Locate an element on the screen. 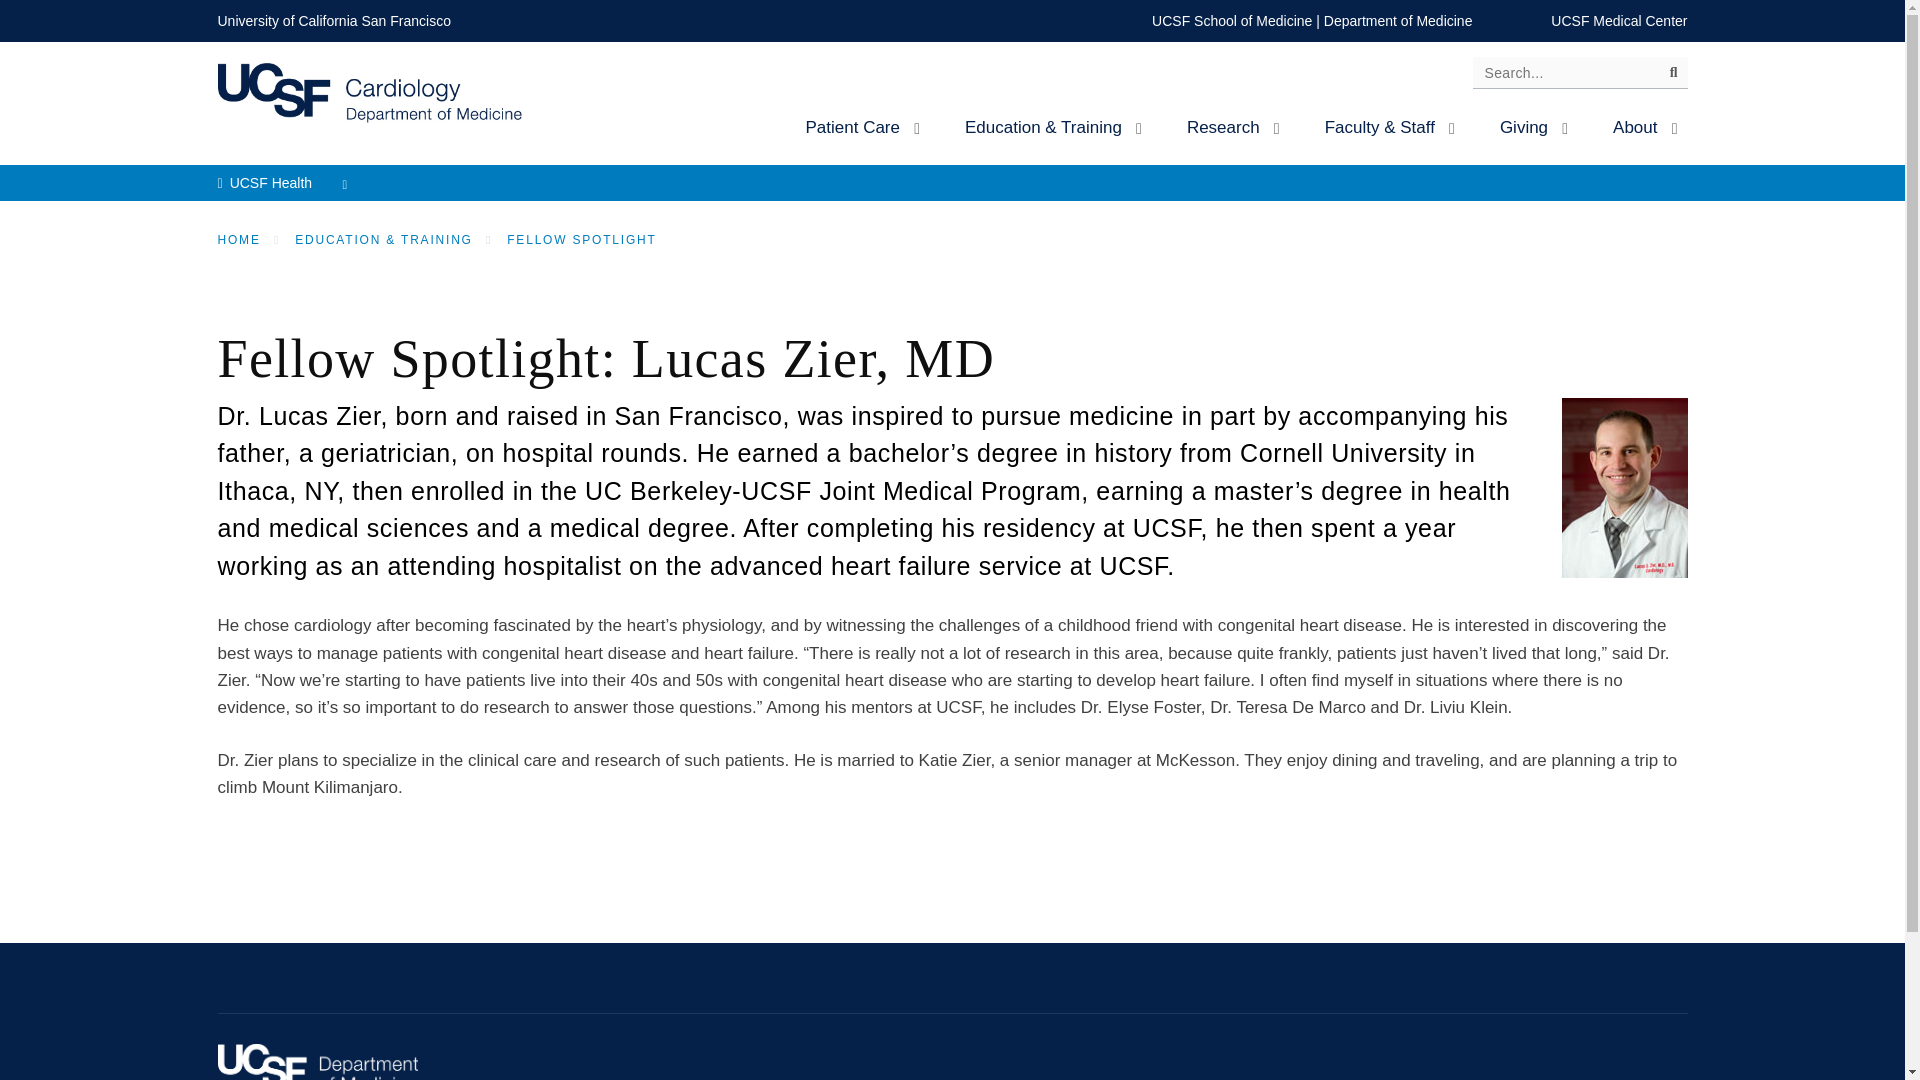  SEARCH is located at coordinates (1665, 76).